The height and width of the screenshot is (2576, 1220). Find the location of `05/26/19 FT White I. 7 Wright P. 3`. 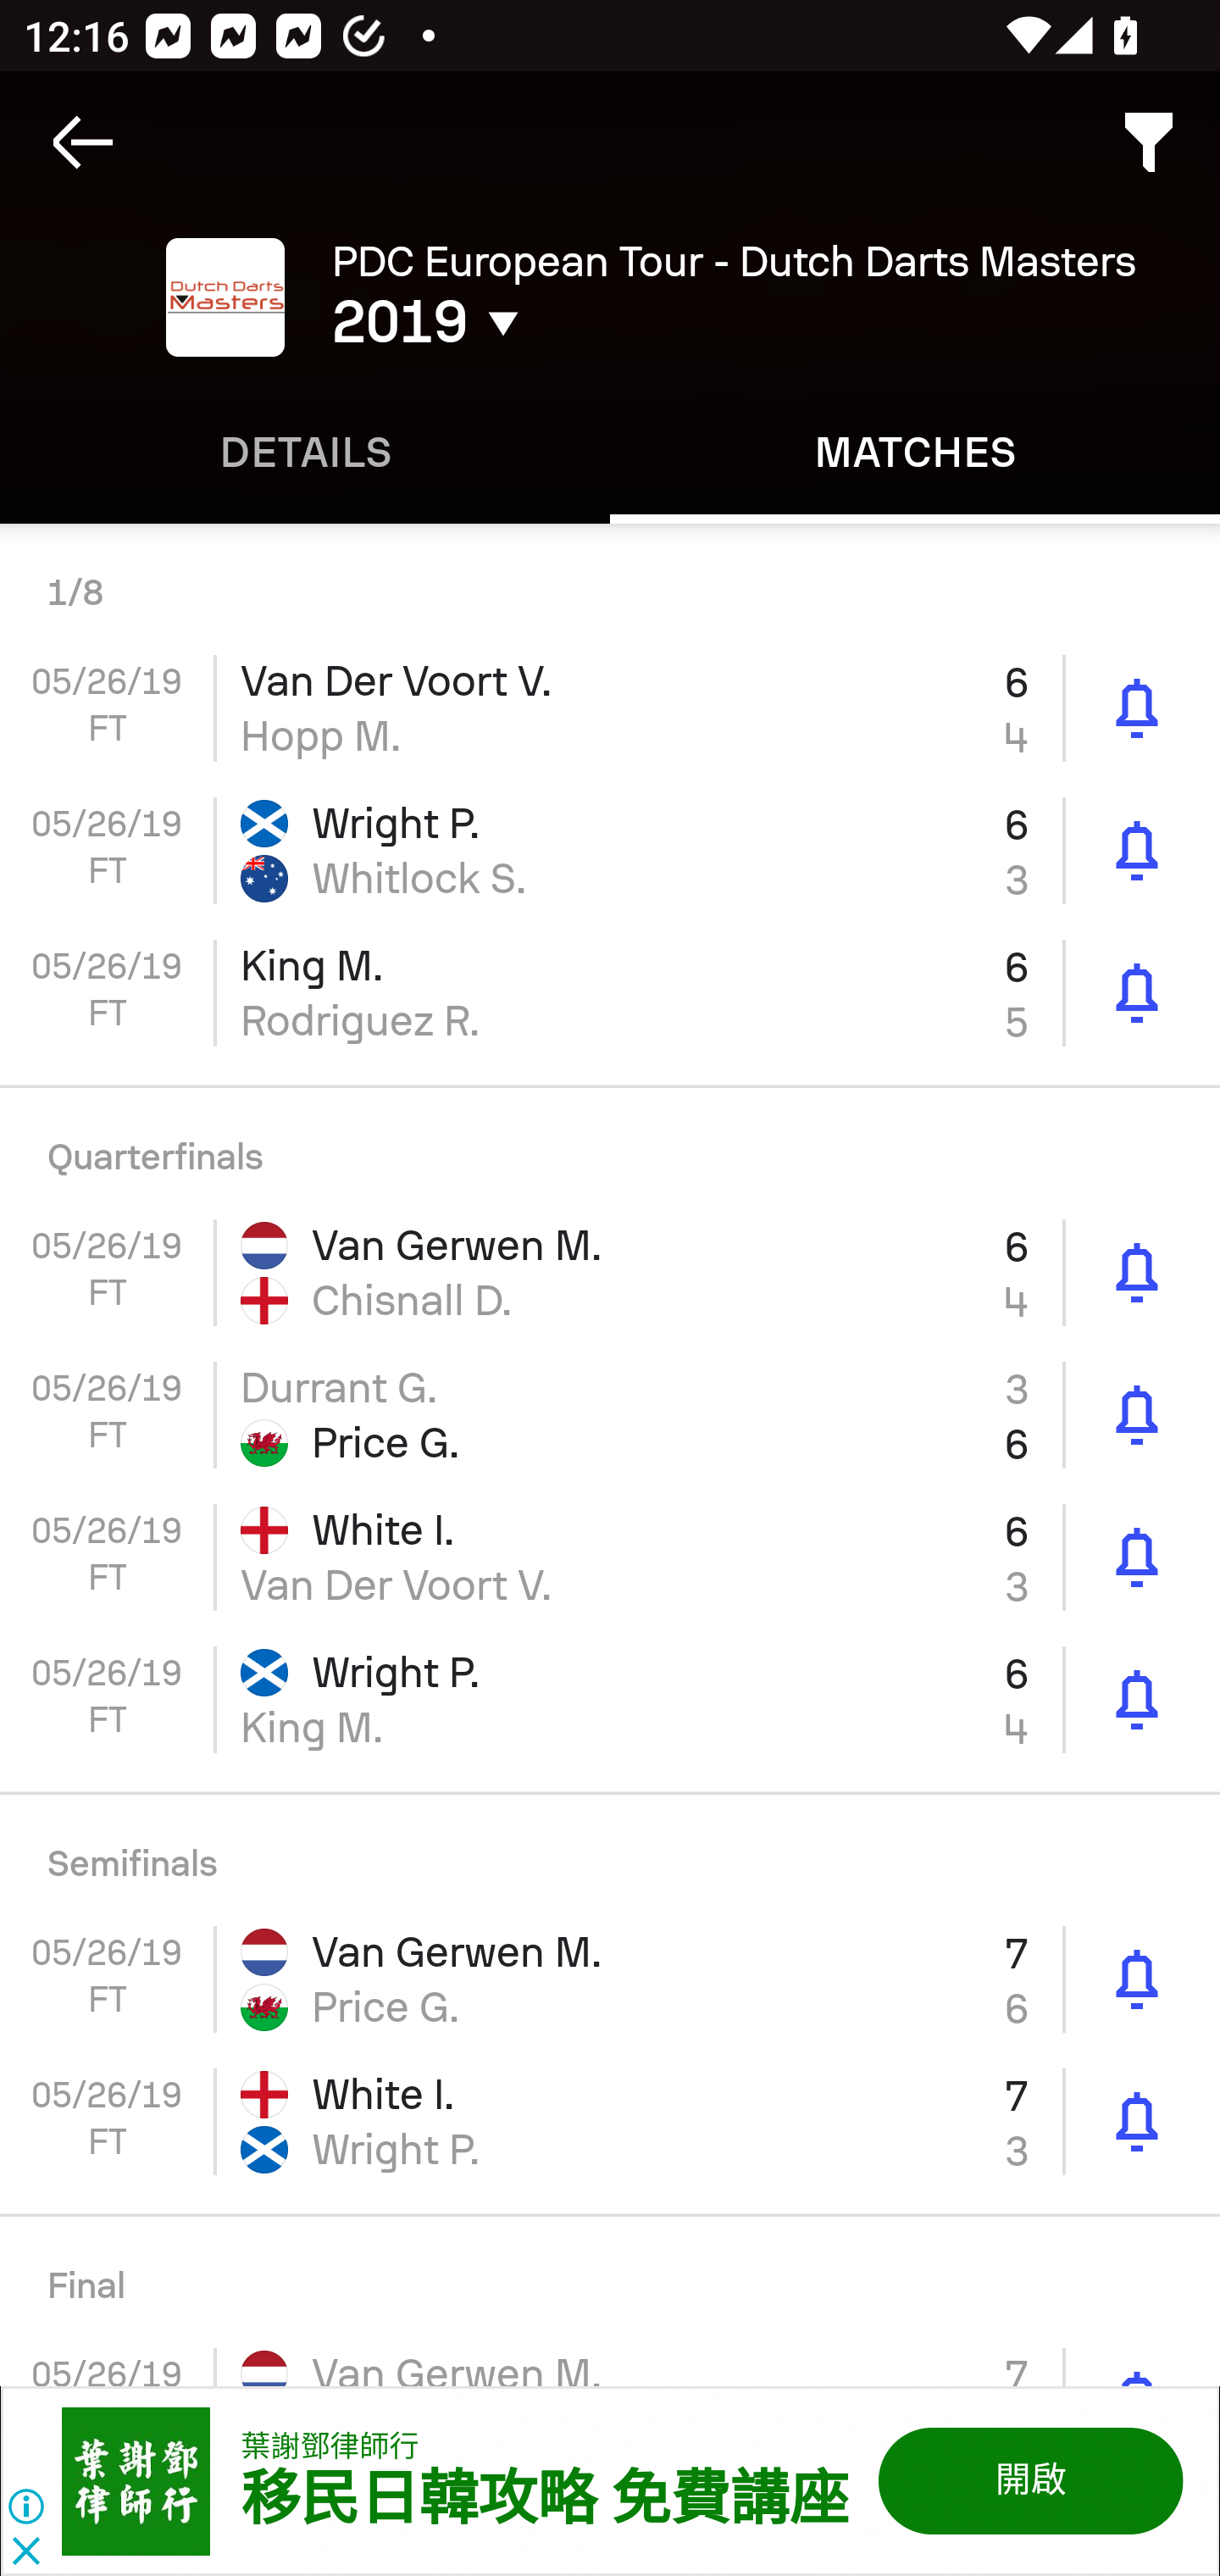

05/26/19 FT White I. 7 Wright P. 3 is located at coordinates (610, 2121).